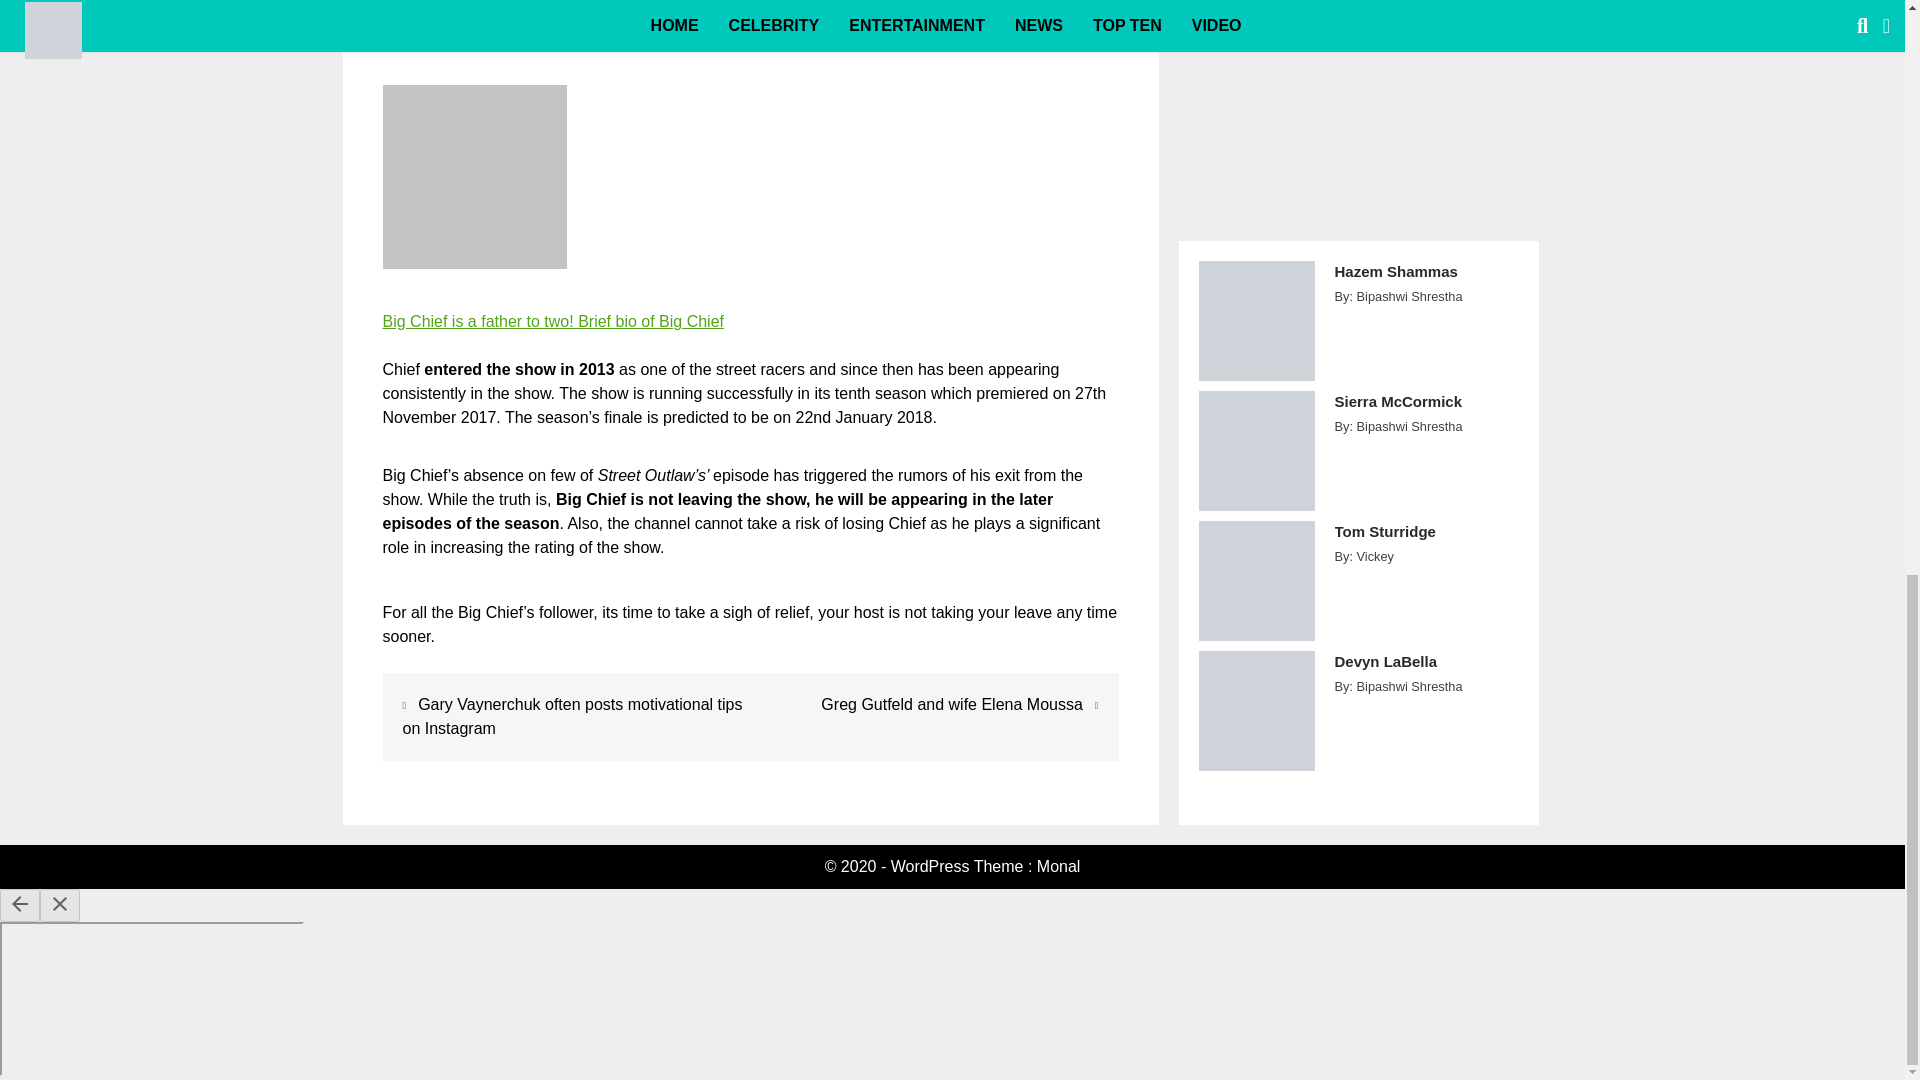  I want to click on Big Chief is the star of Street Outlwas, so click(474, 176).